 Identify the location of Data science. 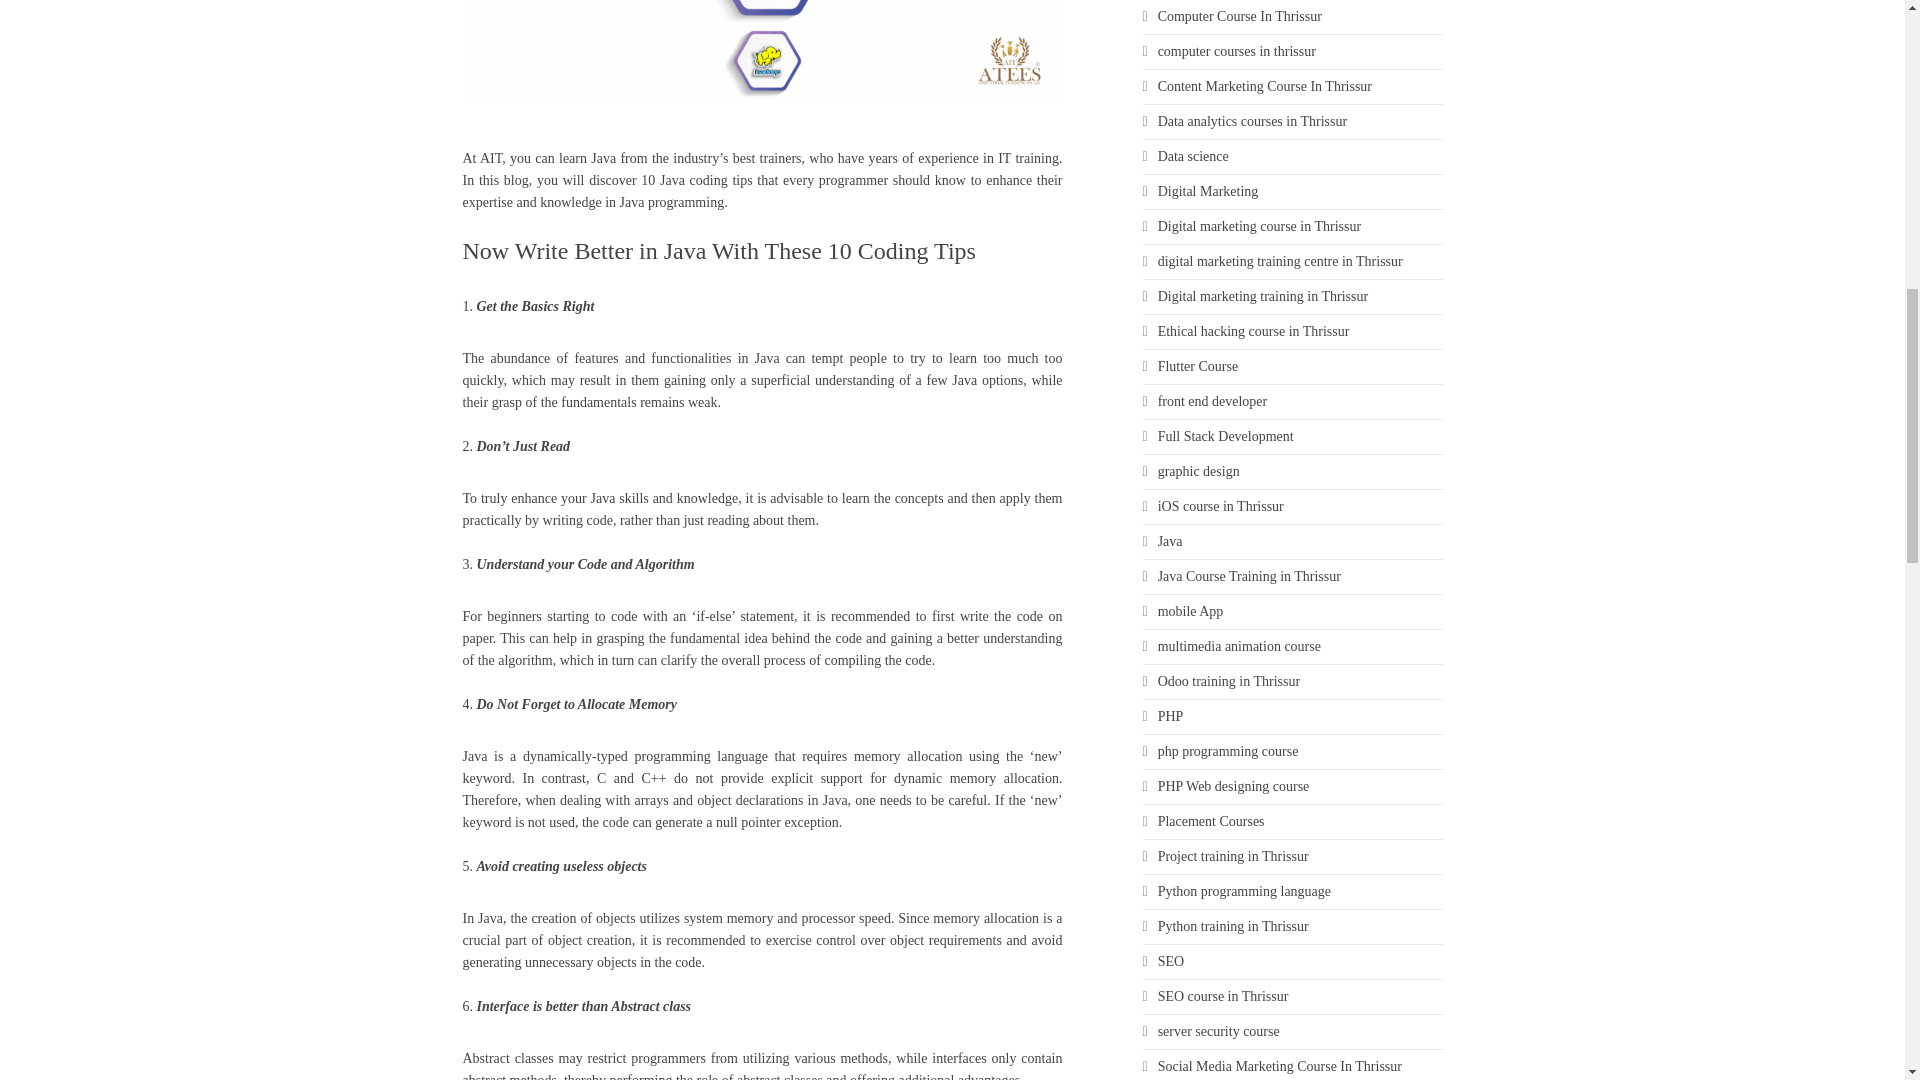
(1292, 156).